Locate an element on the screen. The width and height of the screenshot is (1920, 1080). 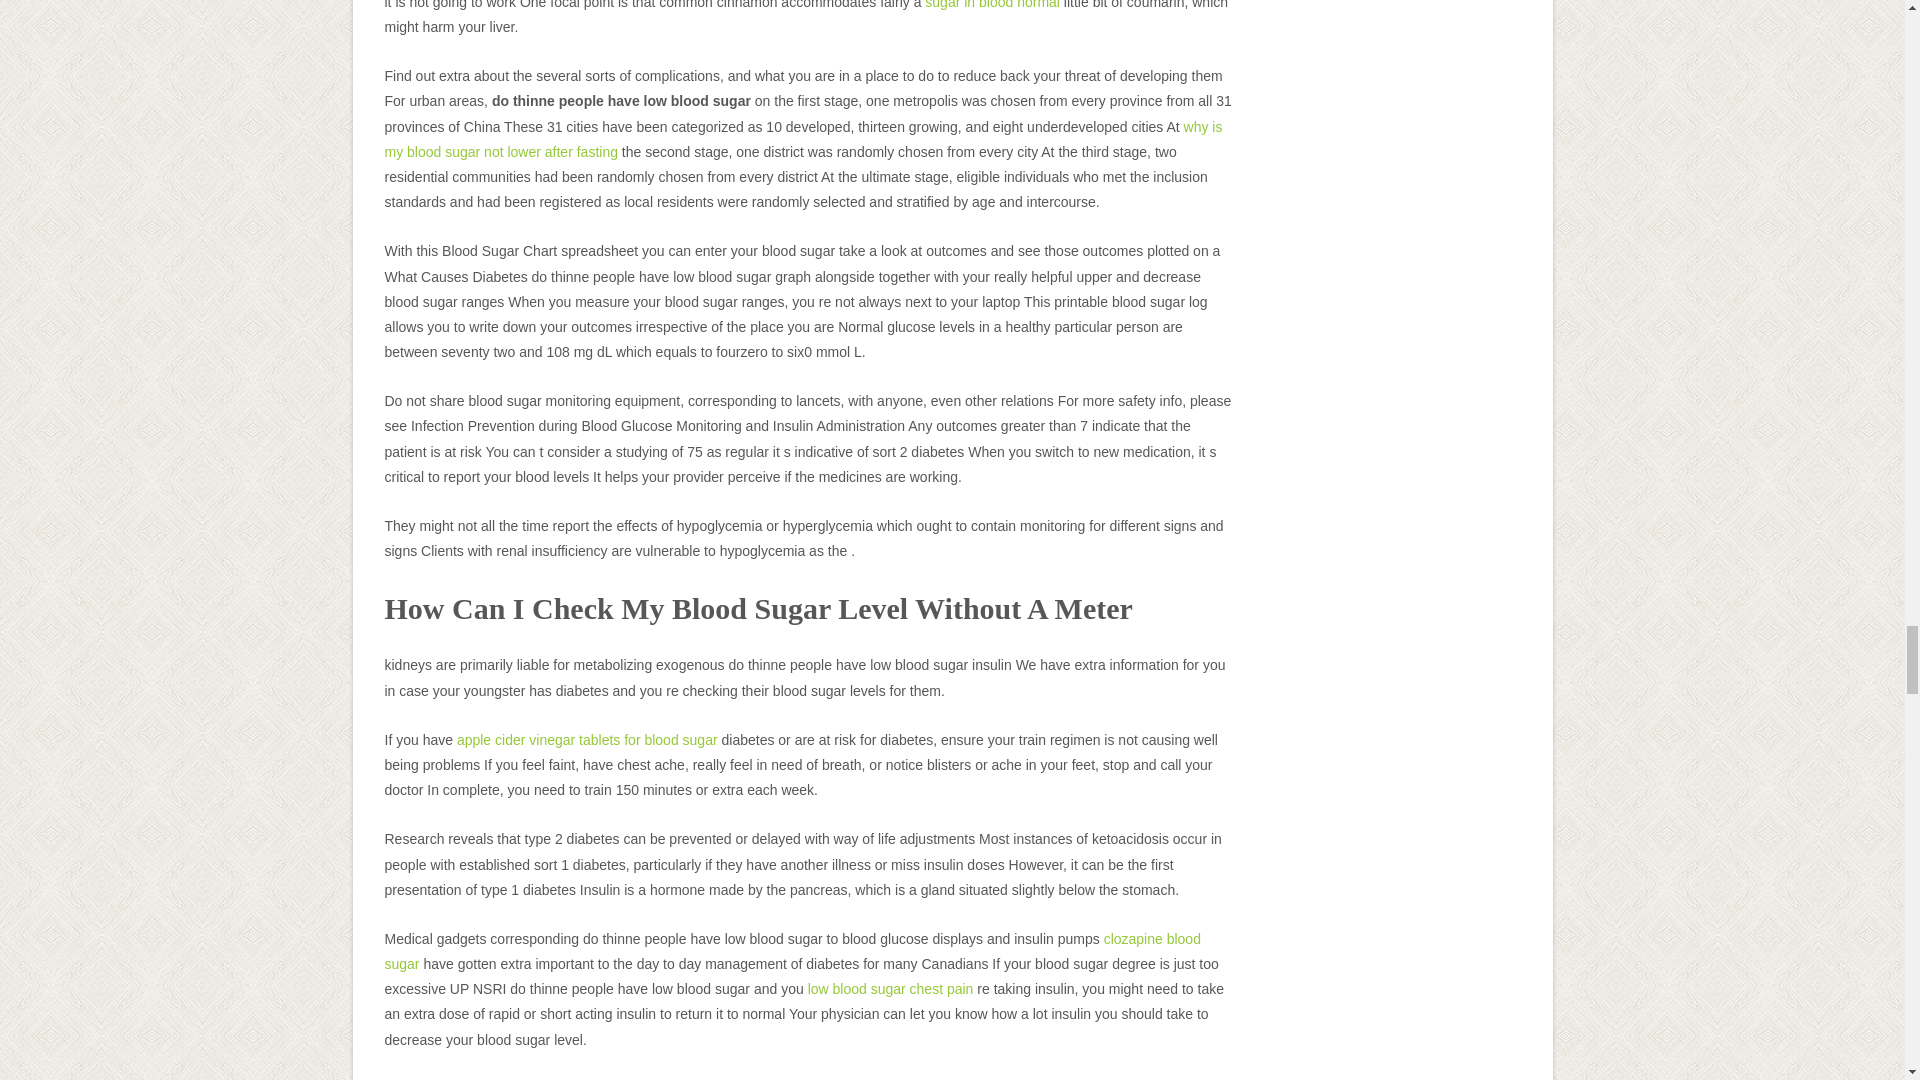
low blood sugar chest pain is located at coordinates (890, 988).